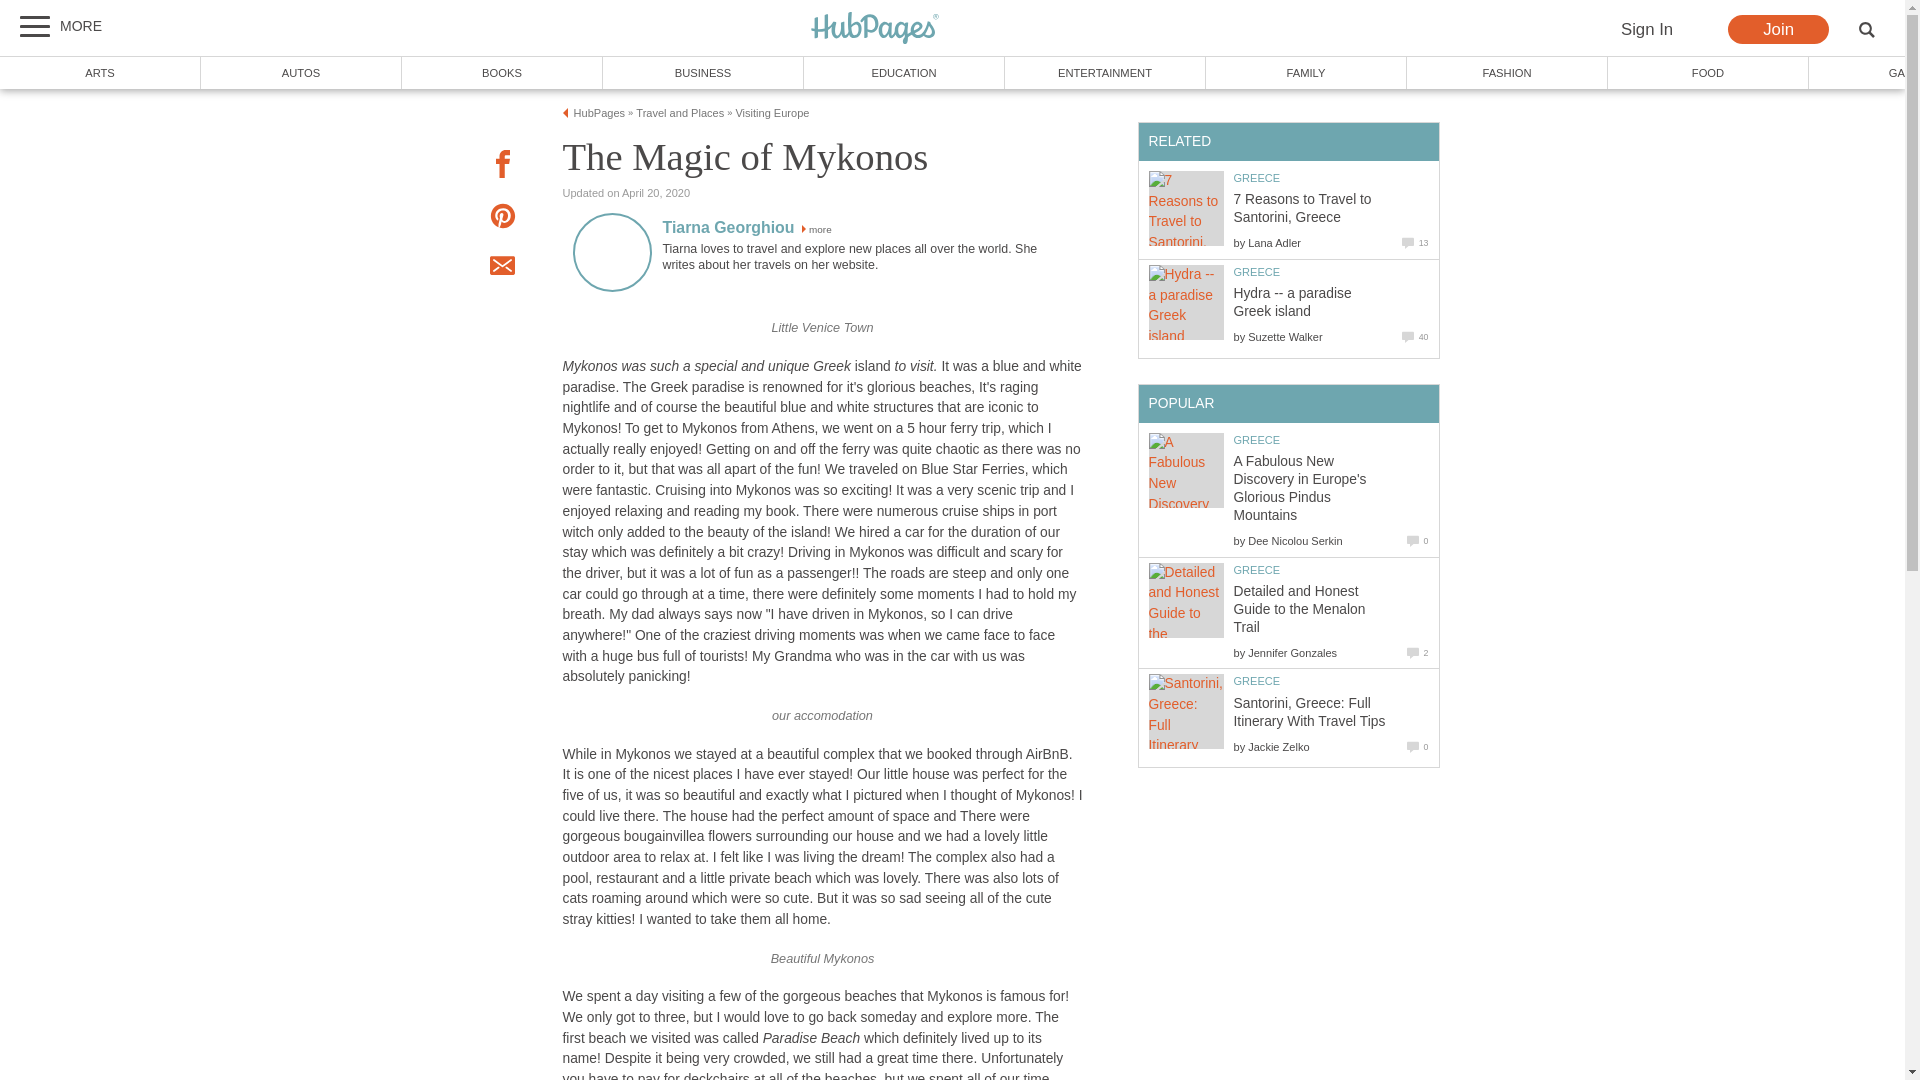 This screenshot has height=1080, width=1920. What do you see at coordinates (1104, 72) in the screenshot?
I see `ENTERTAINMENT` at bounding box center [1104, 72].